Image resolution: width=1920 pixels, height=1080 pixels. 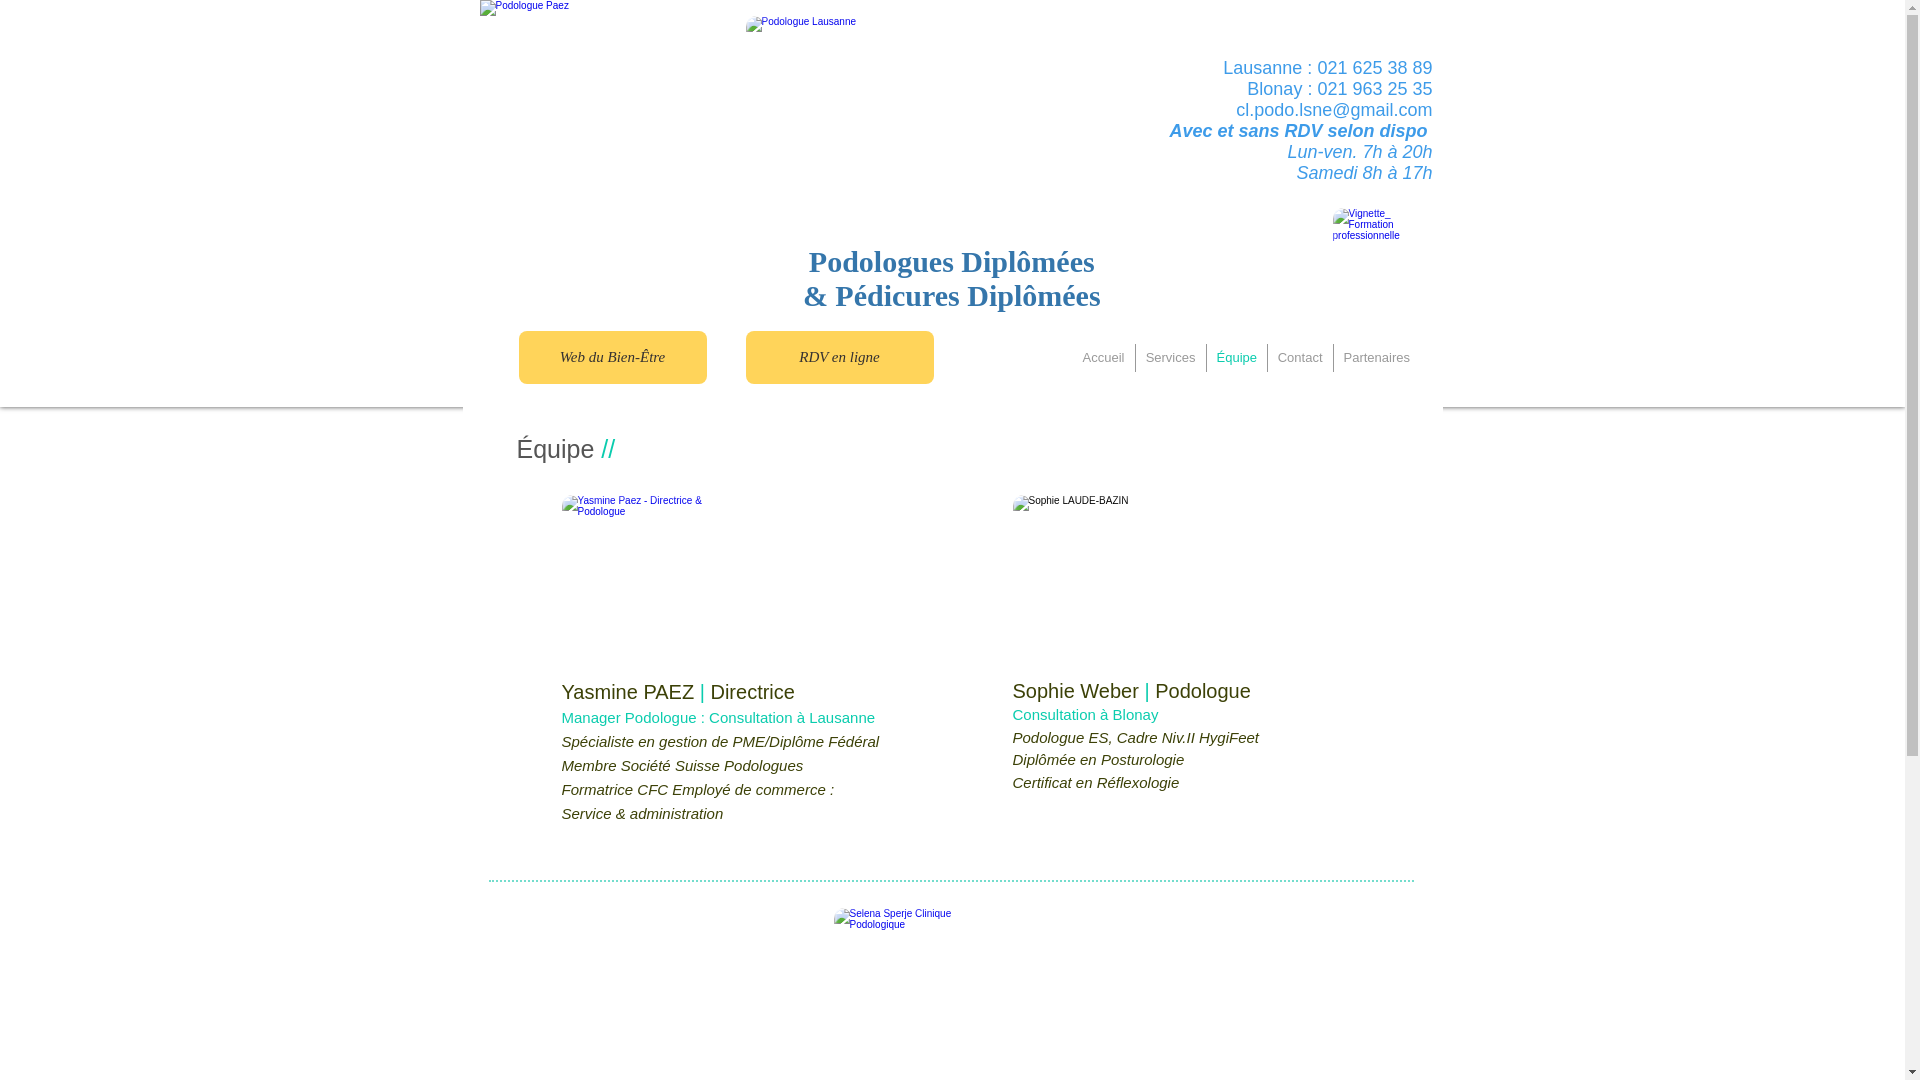 What do you see at coordinates (1103, 358) in the screenshot?
I see `Accueil` at bounding box center [1103, 358].